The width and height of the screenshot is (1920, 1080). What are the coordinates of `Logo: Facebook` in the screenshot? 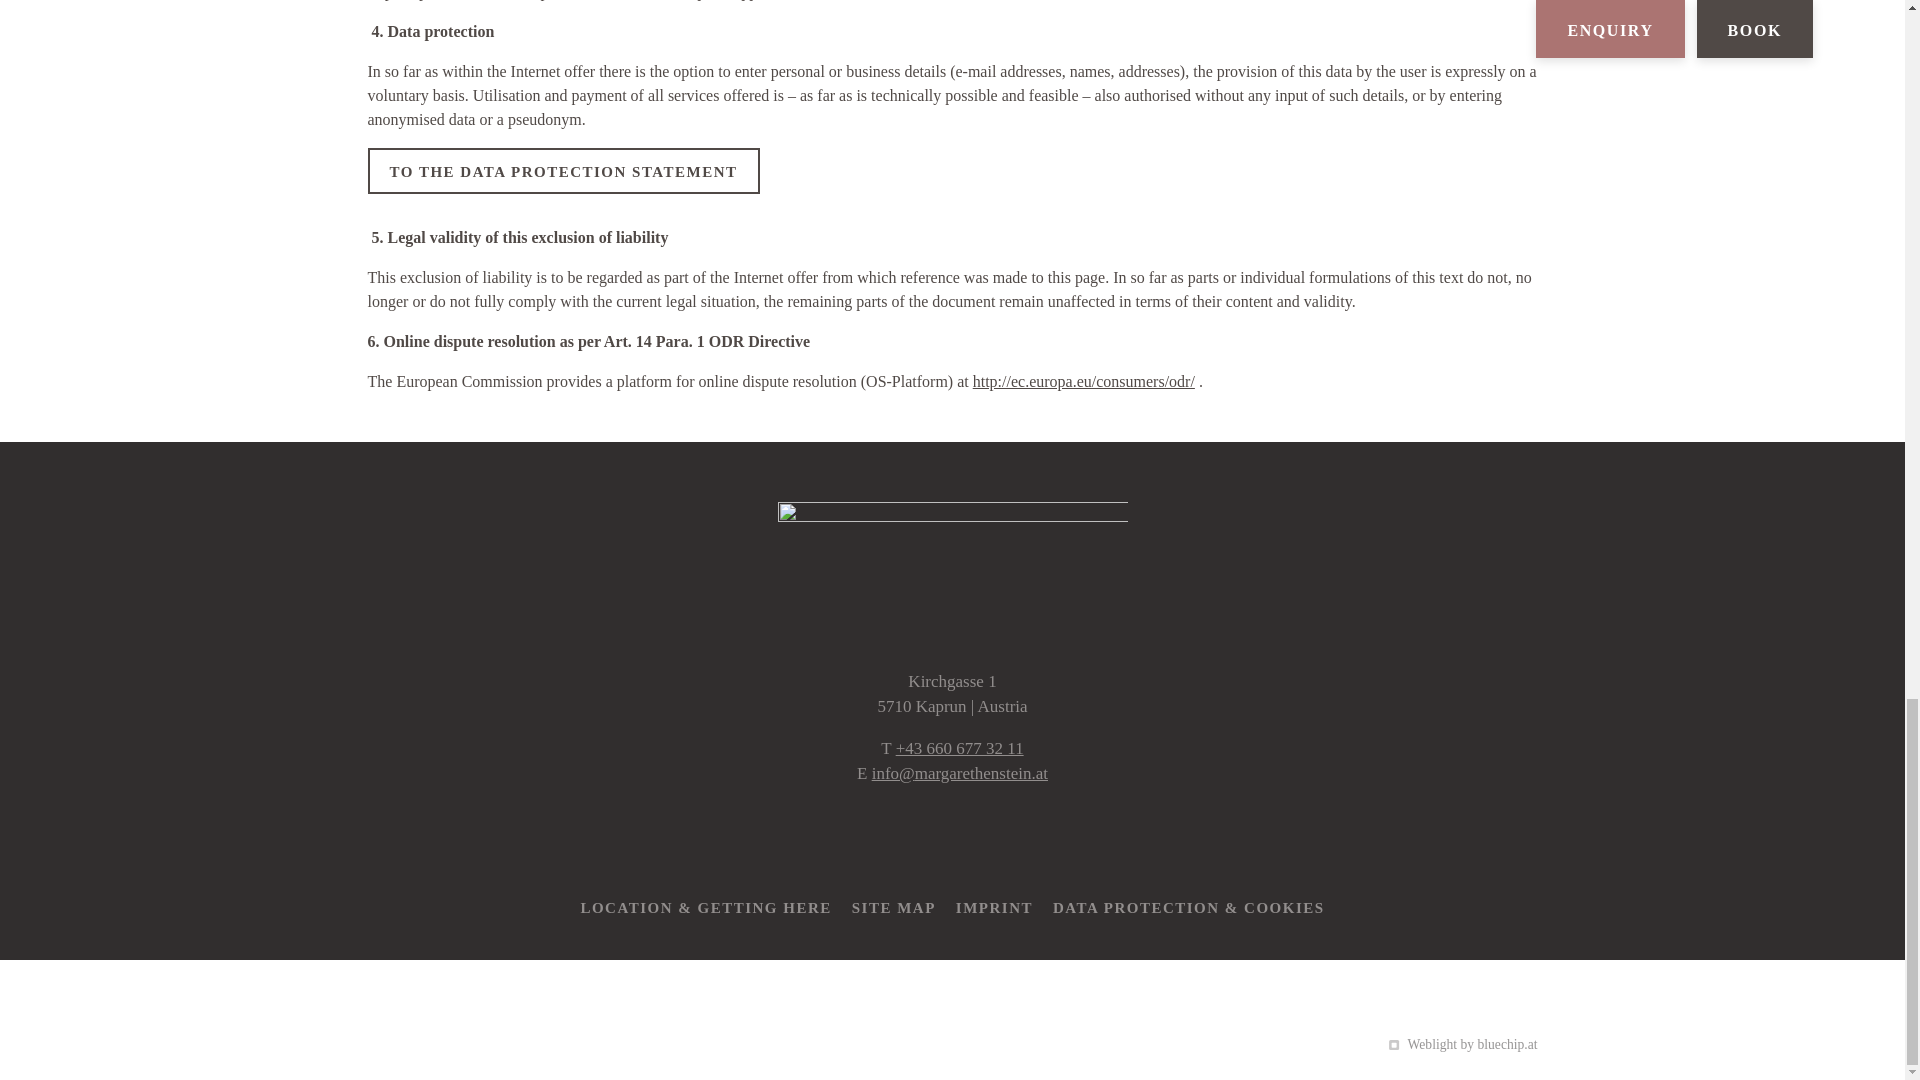 It's located at (862, 833).